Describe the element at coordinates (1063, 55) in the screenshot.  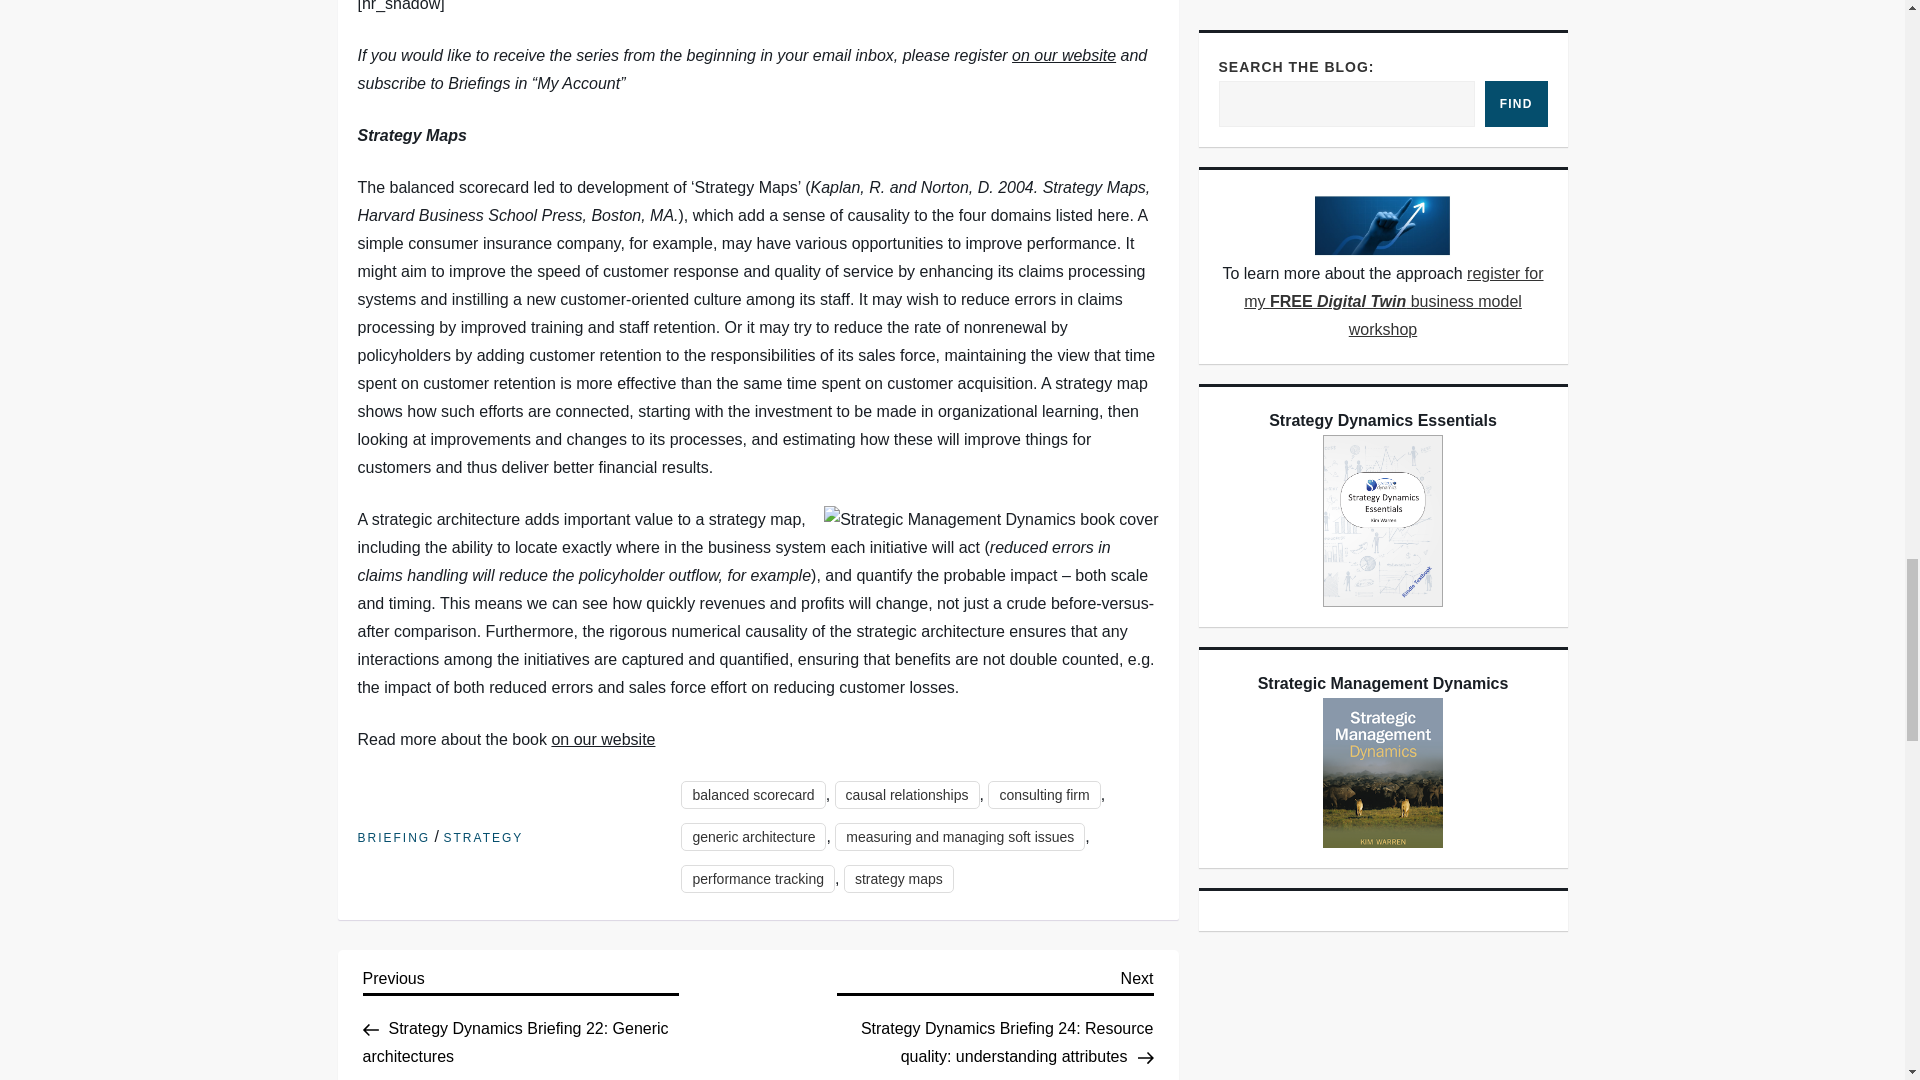
I see `on our website` at that location.